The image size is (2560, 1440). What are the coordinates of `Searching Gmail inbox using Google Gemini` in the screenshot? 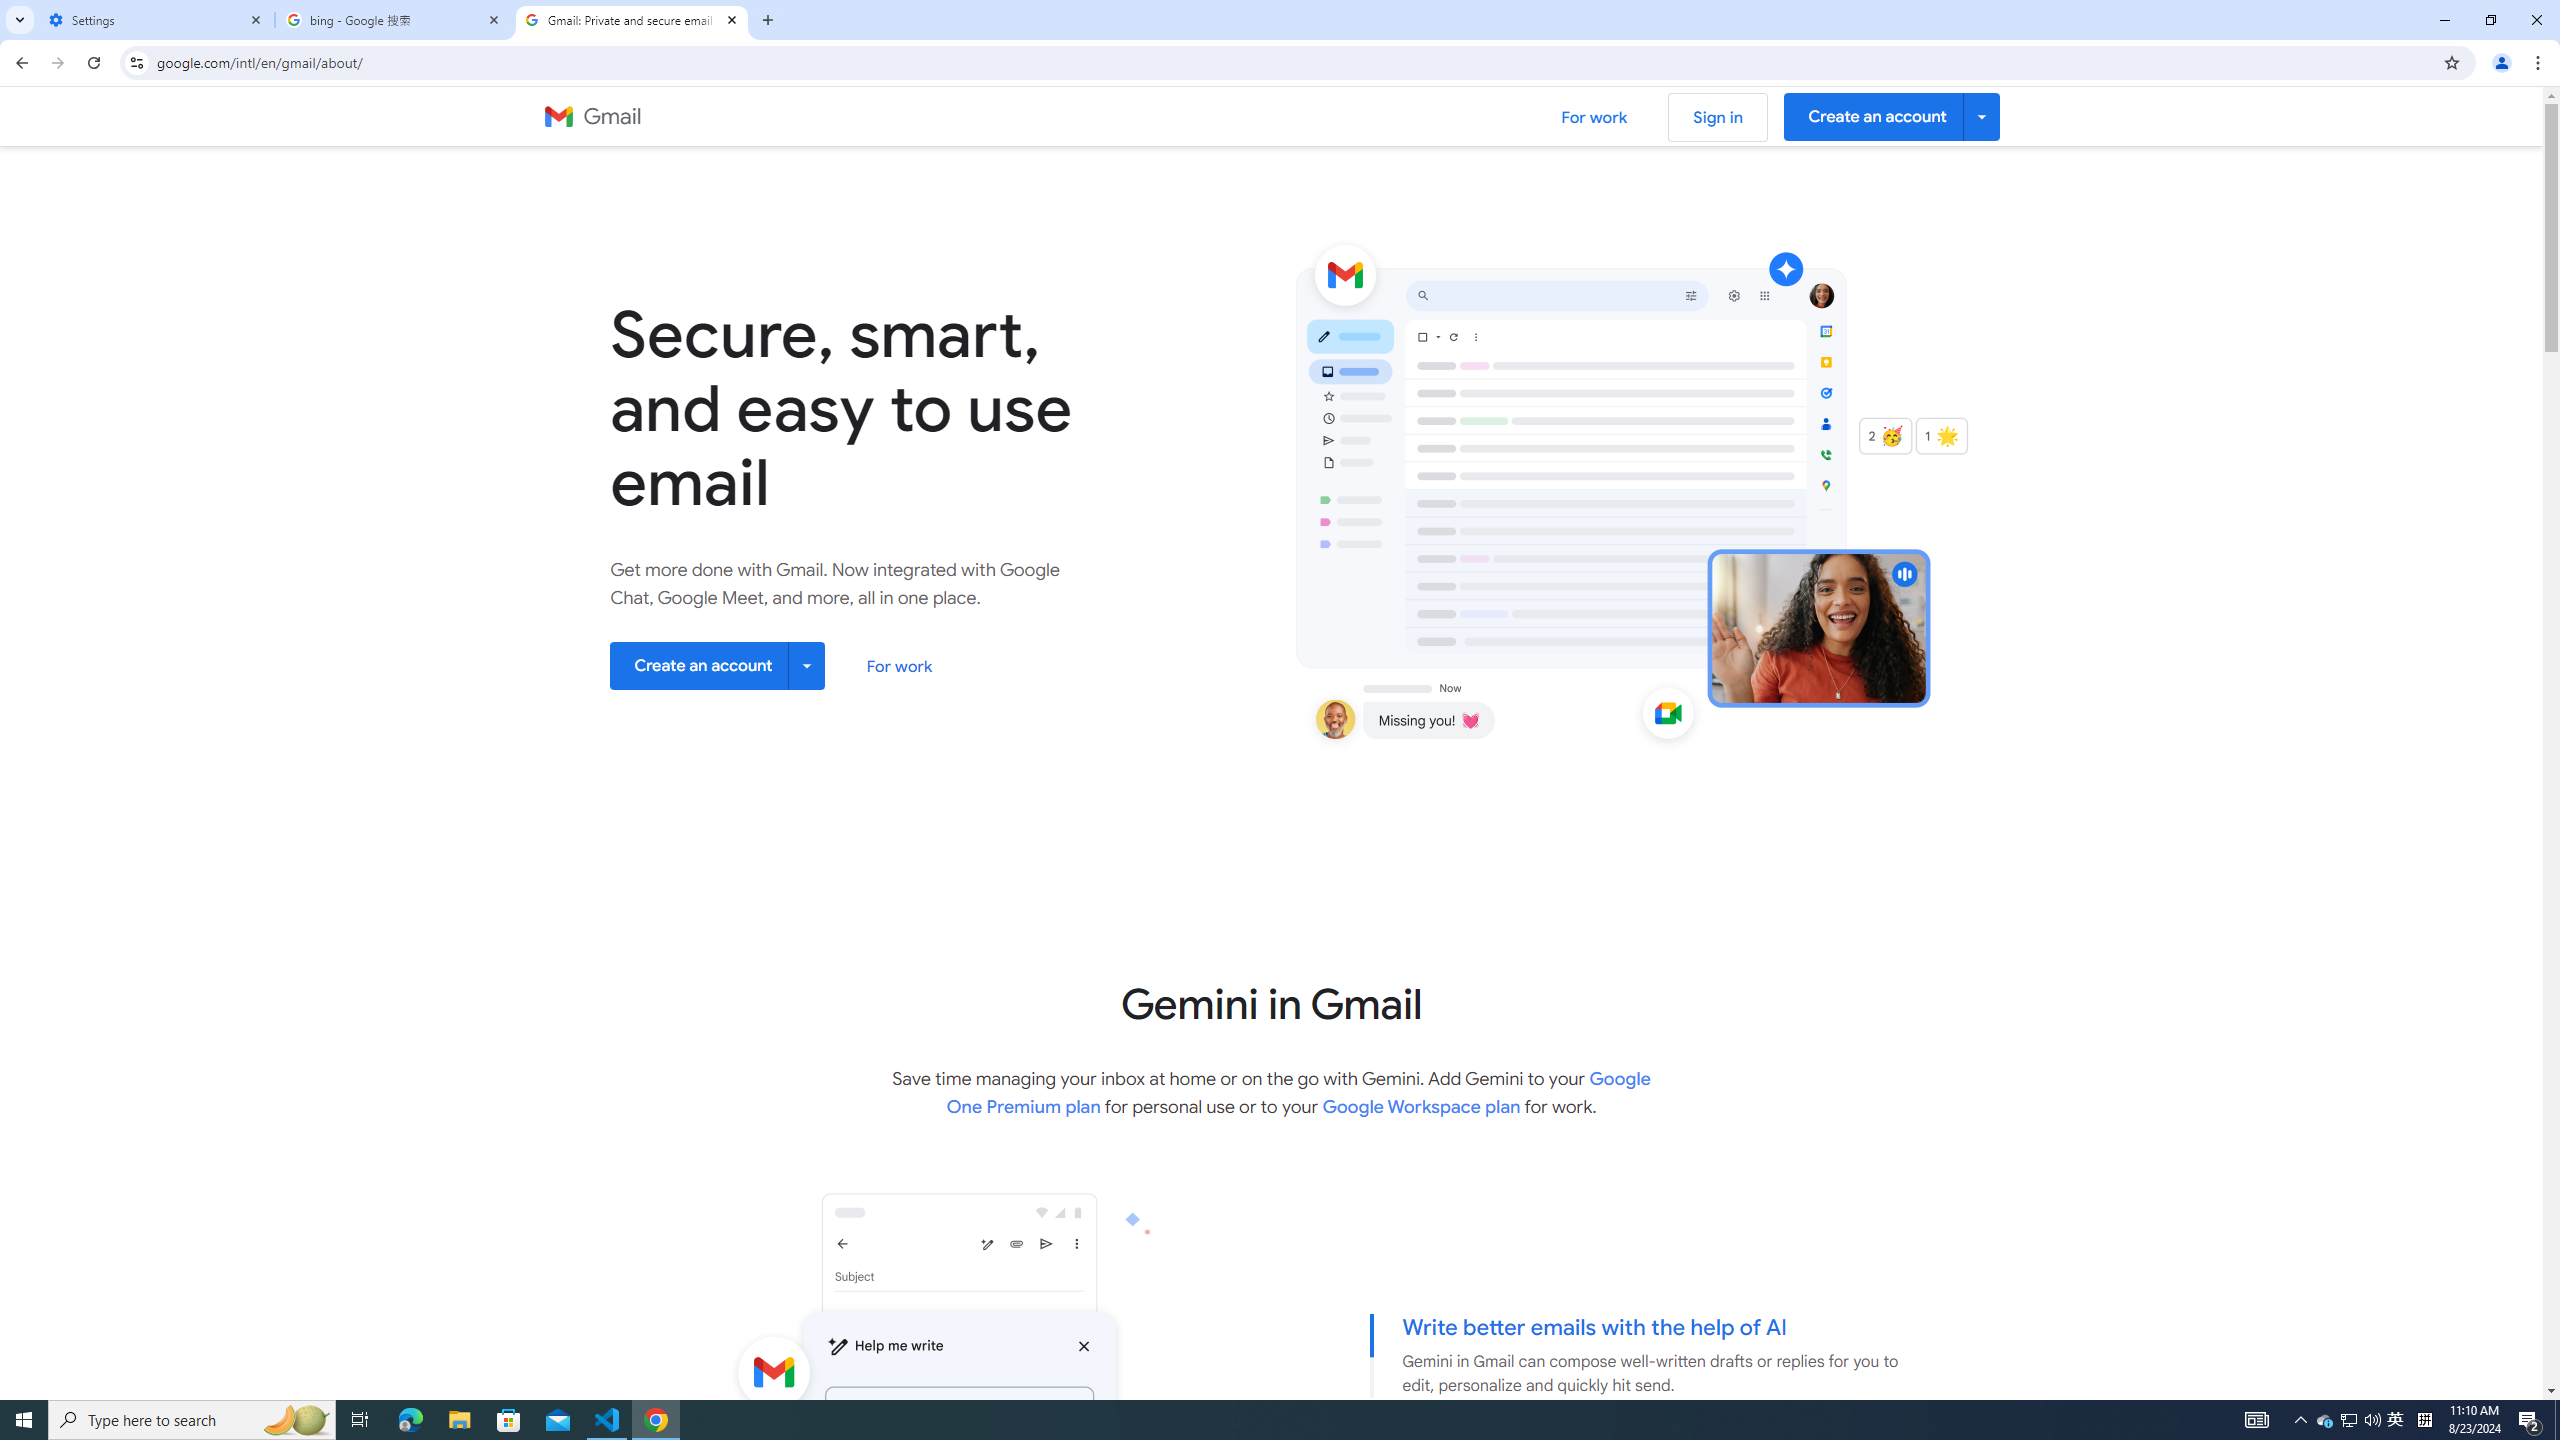 It's located at (896, 1464).